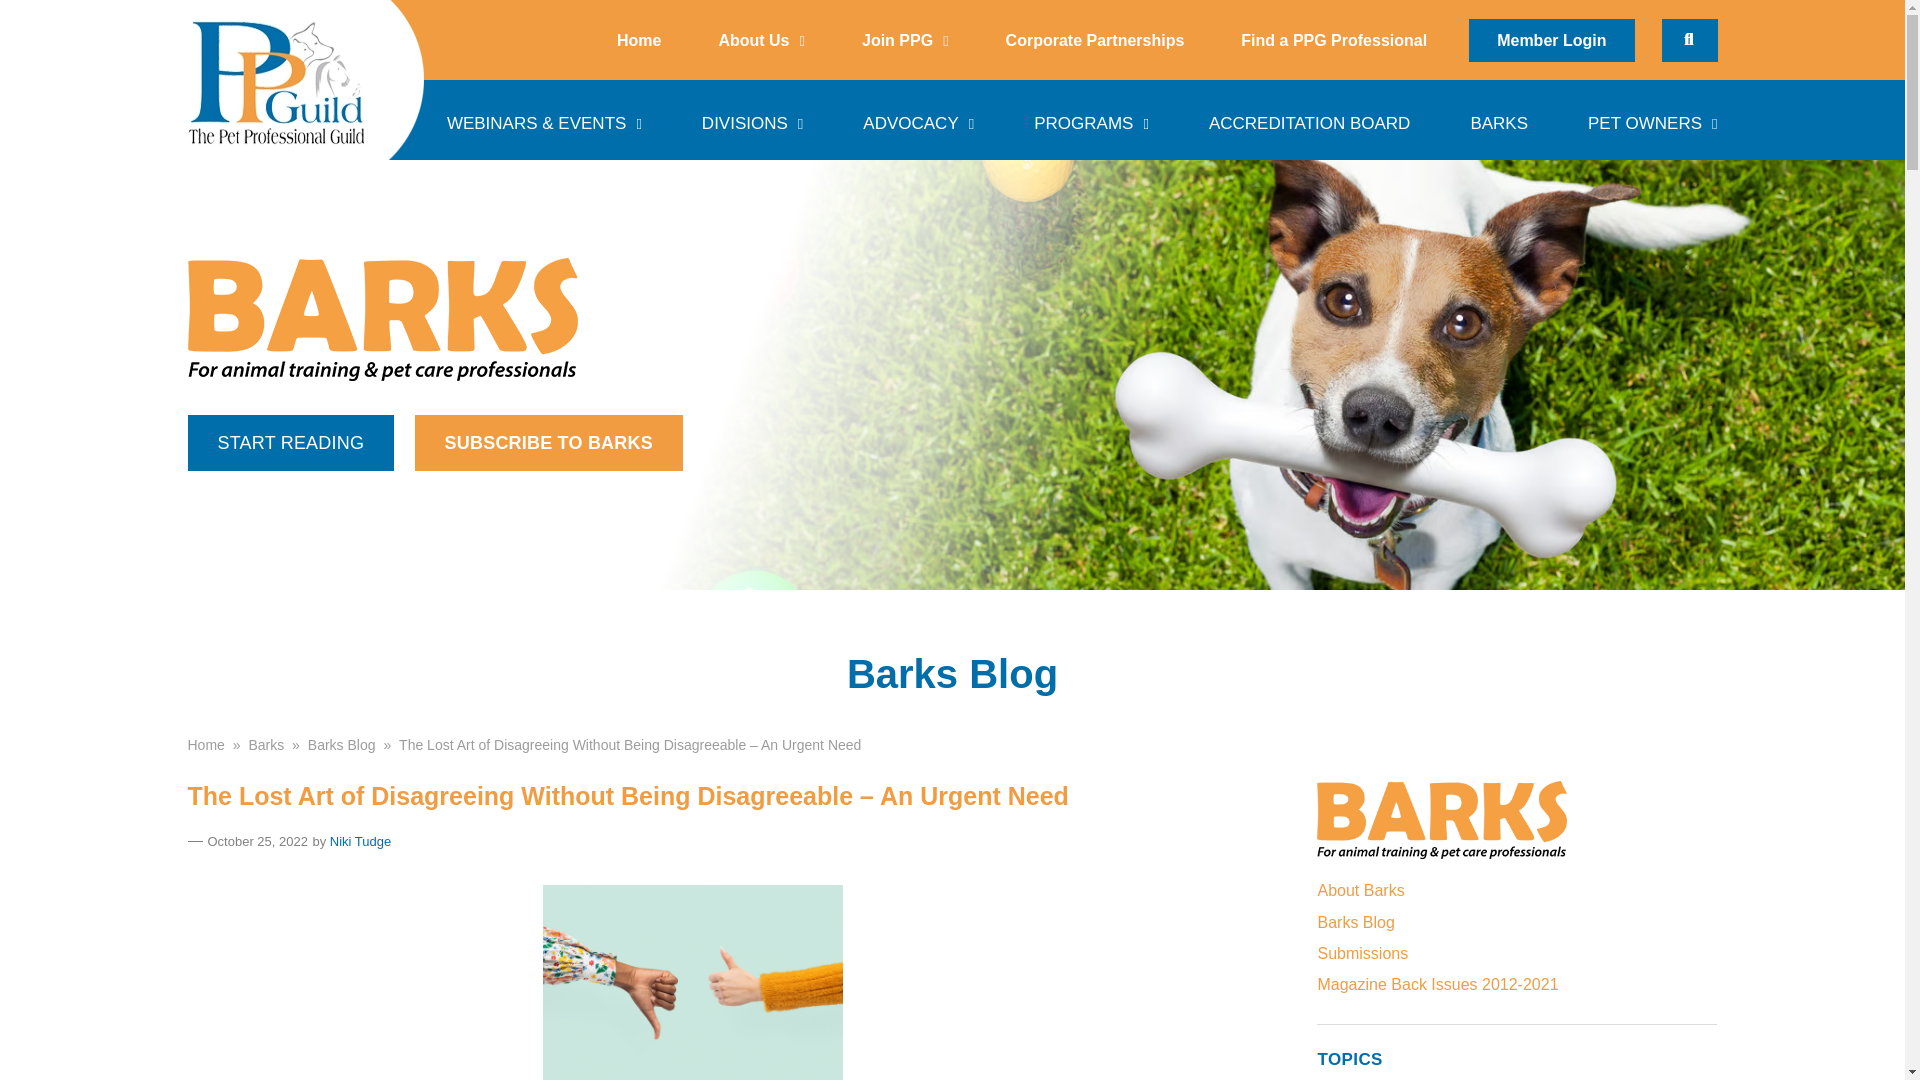 This screenshot has width=1920, height=1080. What do you see at coordinates (1334, 40) in the screenshot?
I see `Find a PPG Professional` at bounding box center [1334, 40].